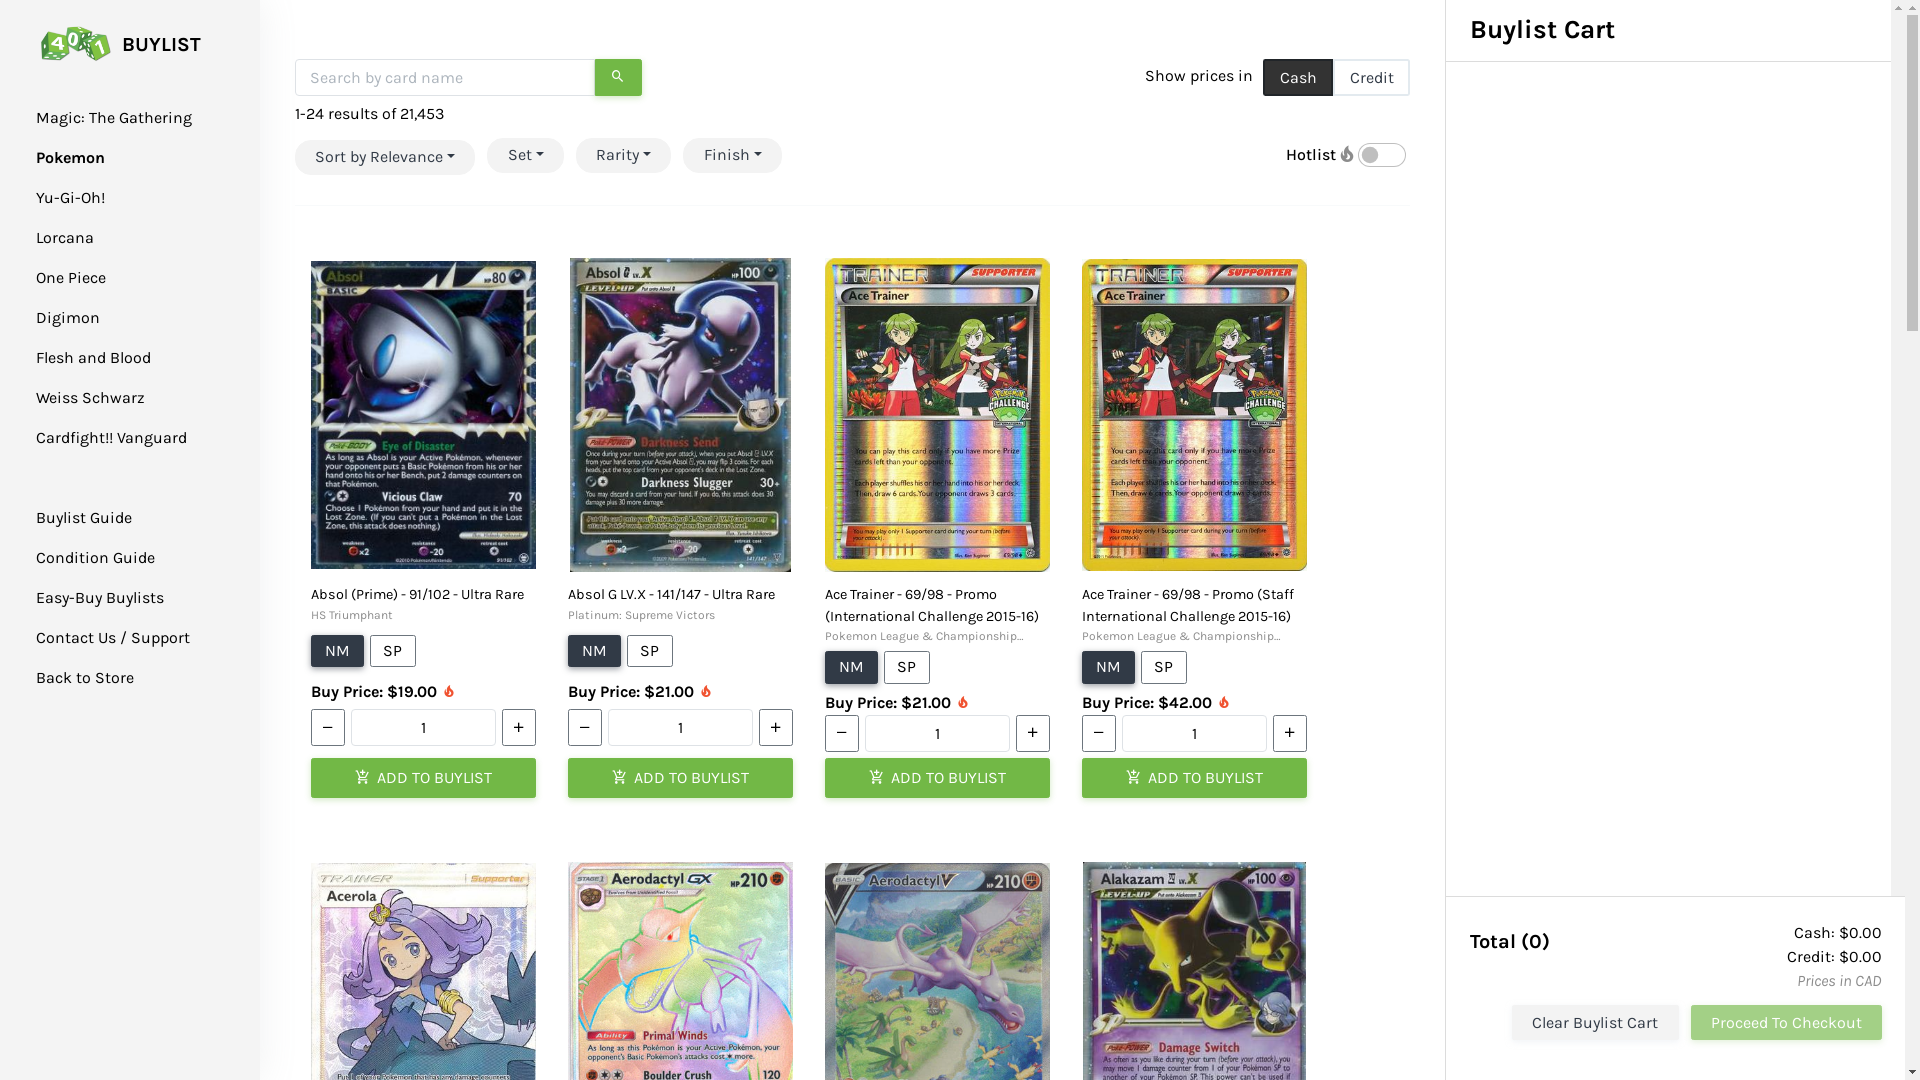 This screenshot has width=1920, height=1080. Describe the element at coordinates (1595, 1022) in the screenshot. I see `Clear Buylist Cart` at that location.